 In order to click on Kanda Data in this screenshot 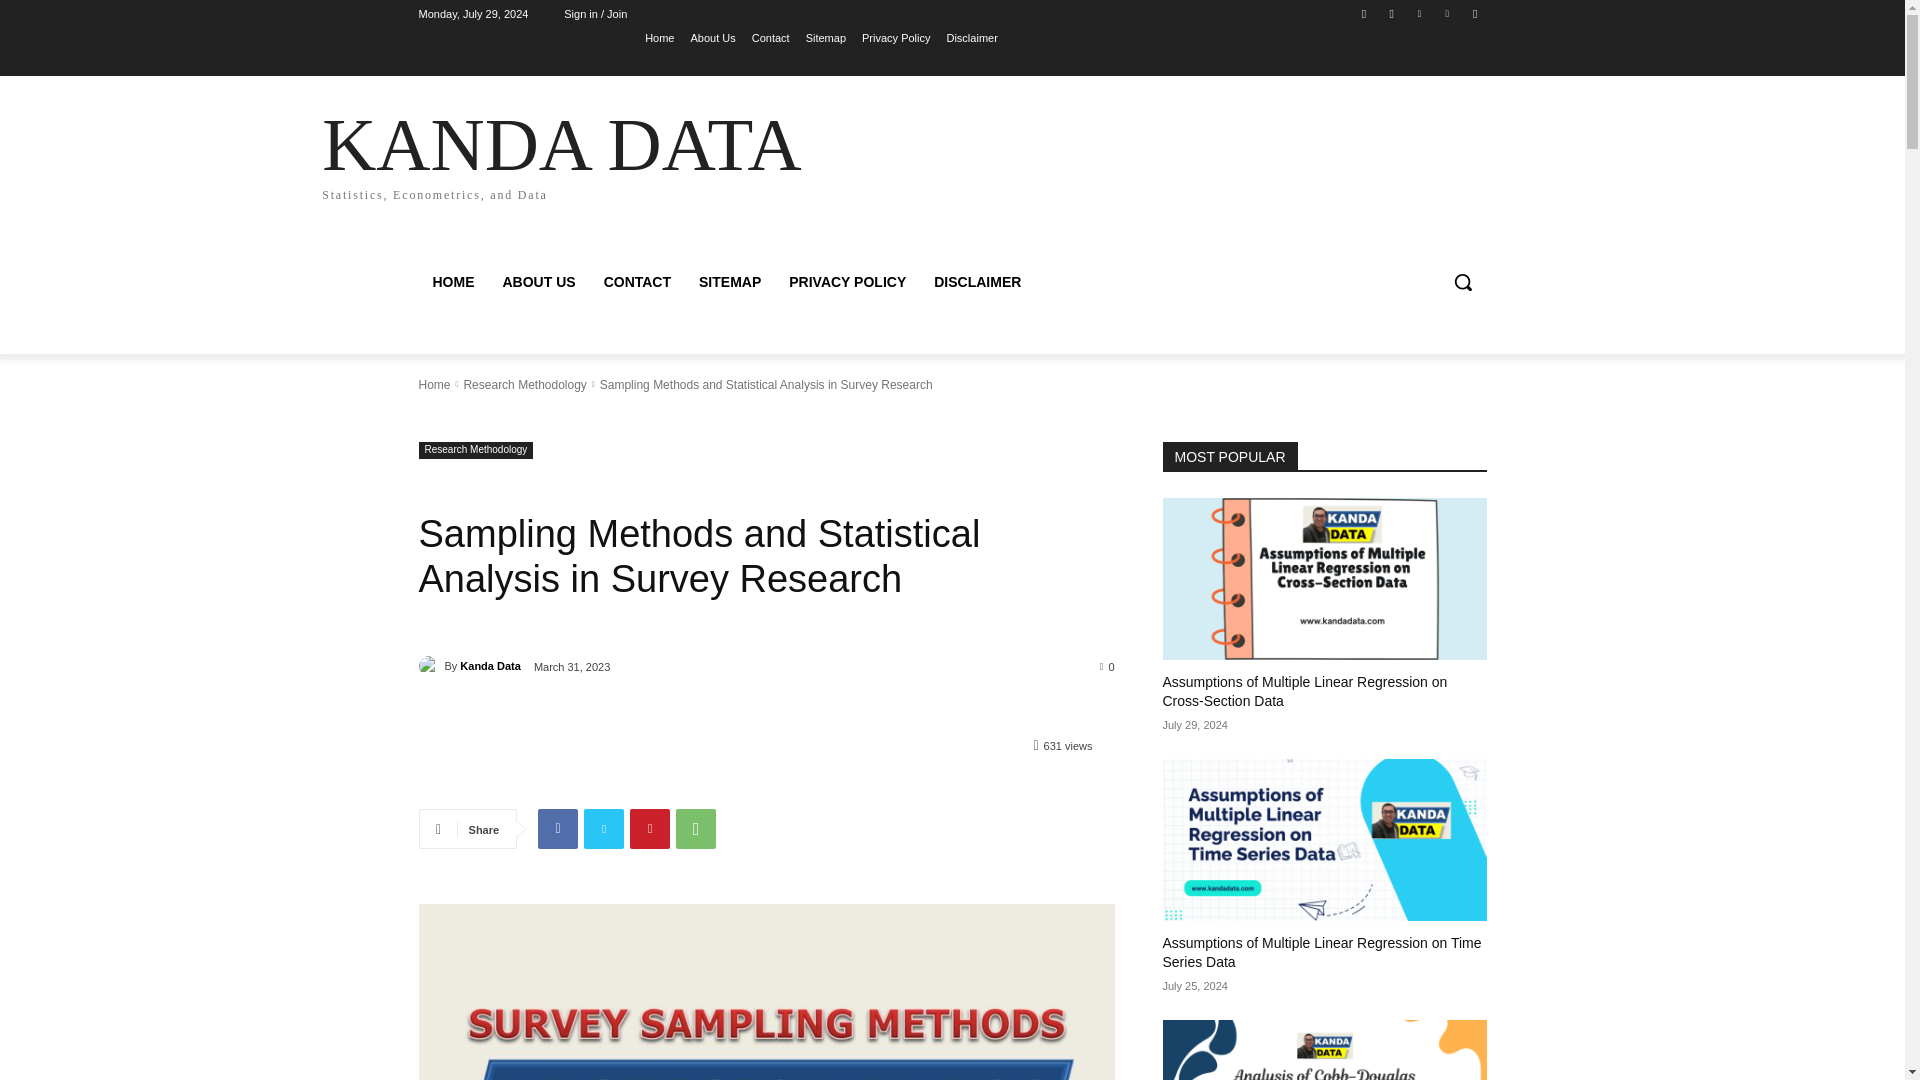, I will do `click(430, 666)`.